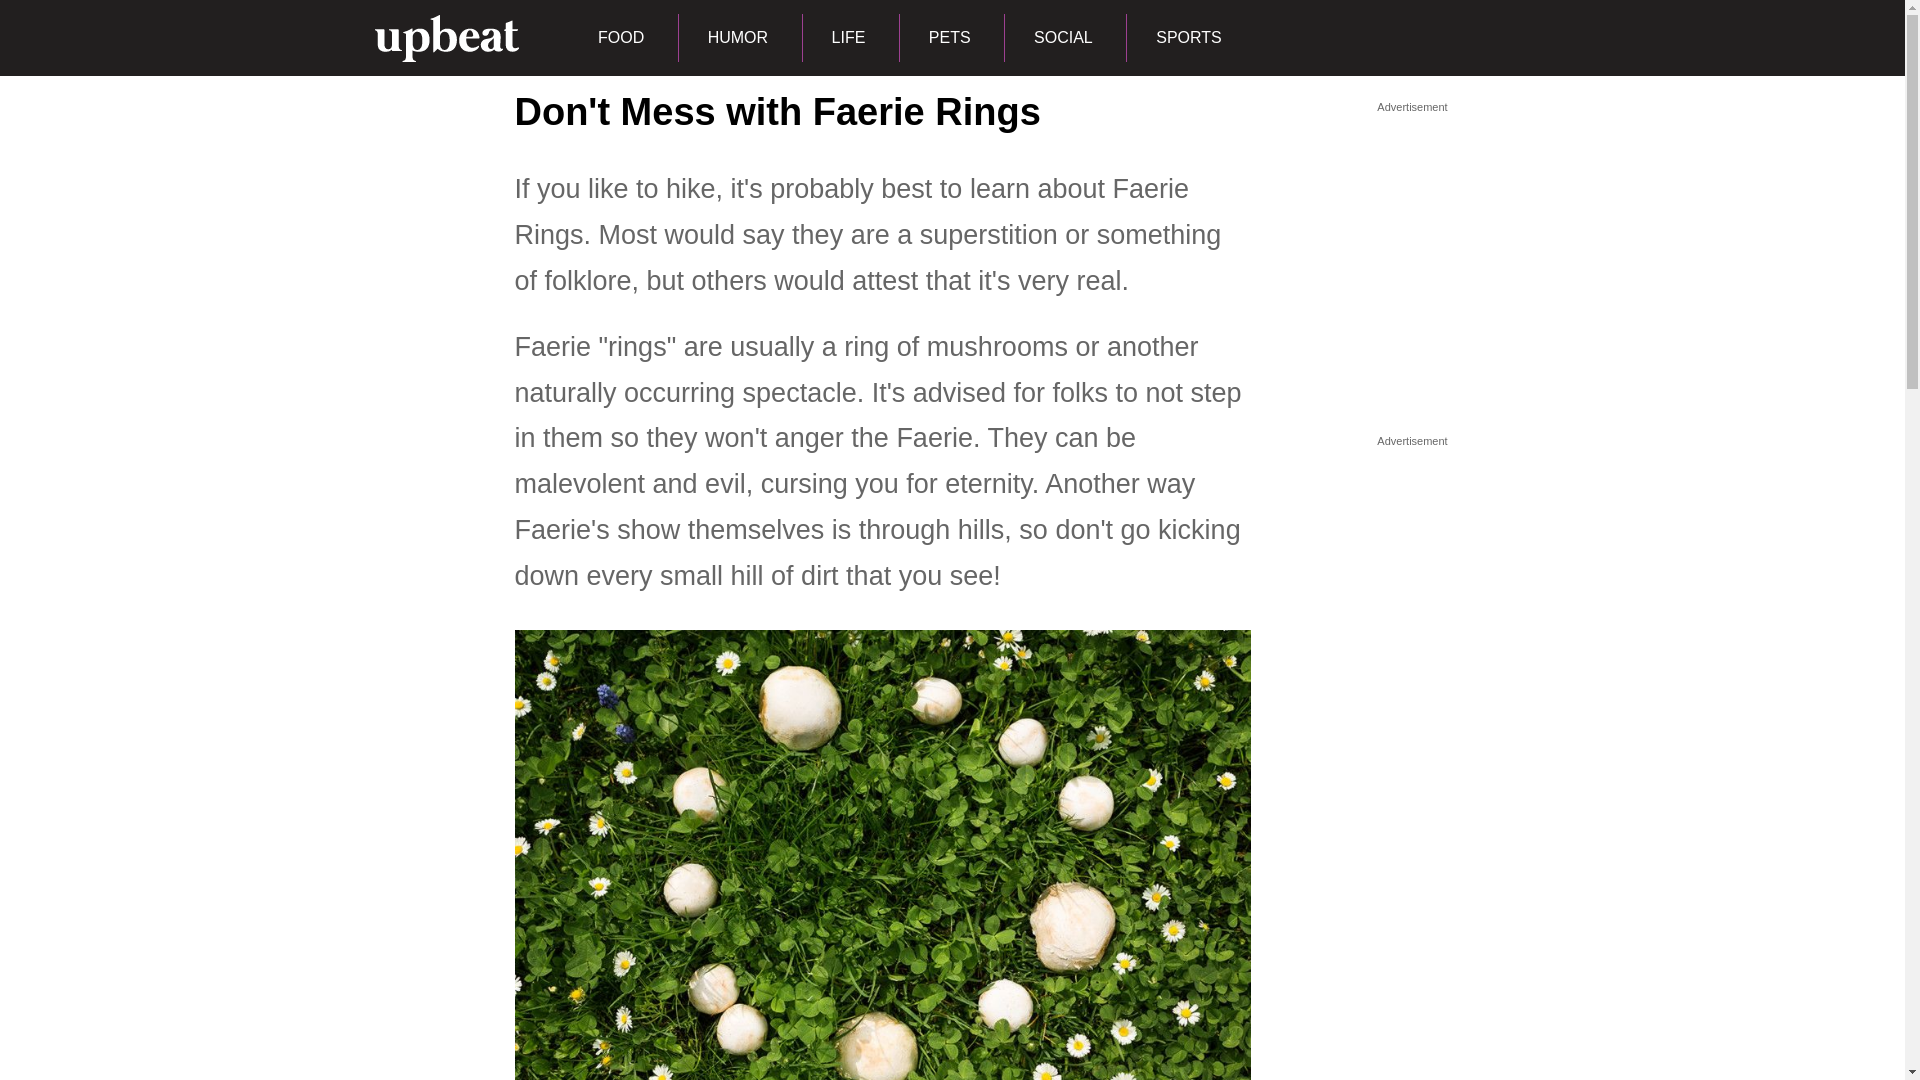 This screenshot has width=1920, height=1080. Describe the element at coordinates (949, 38) in the screenshot. I see `PETS` at that location.